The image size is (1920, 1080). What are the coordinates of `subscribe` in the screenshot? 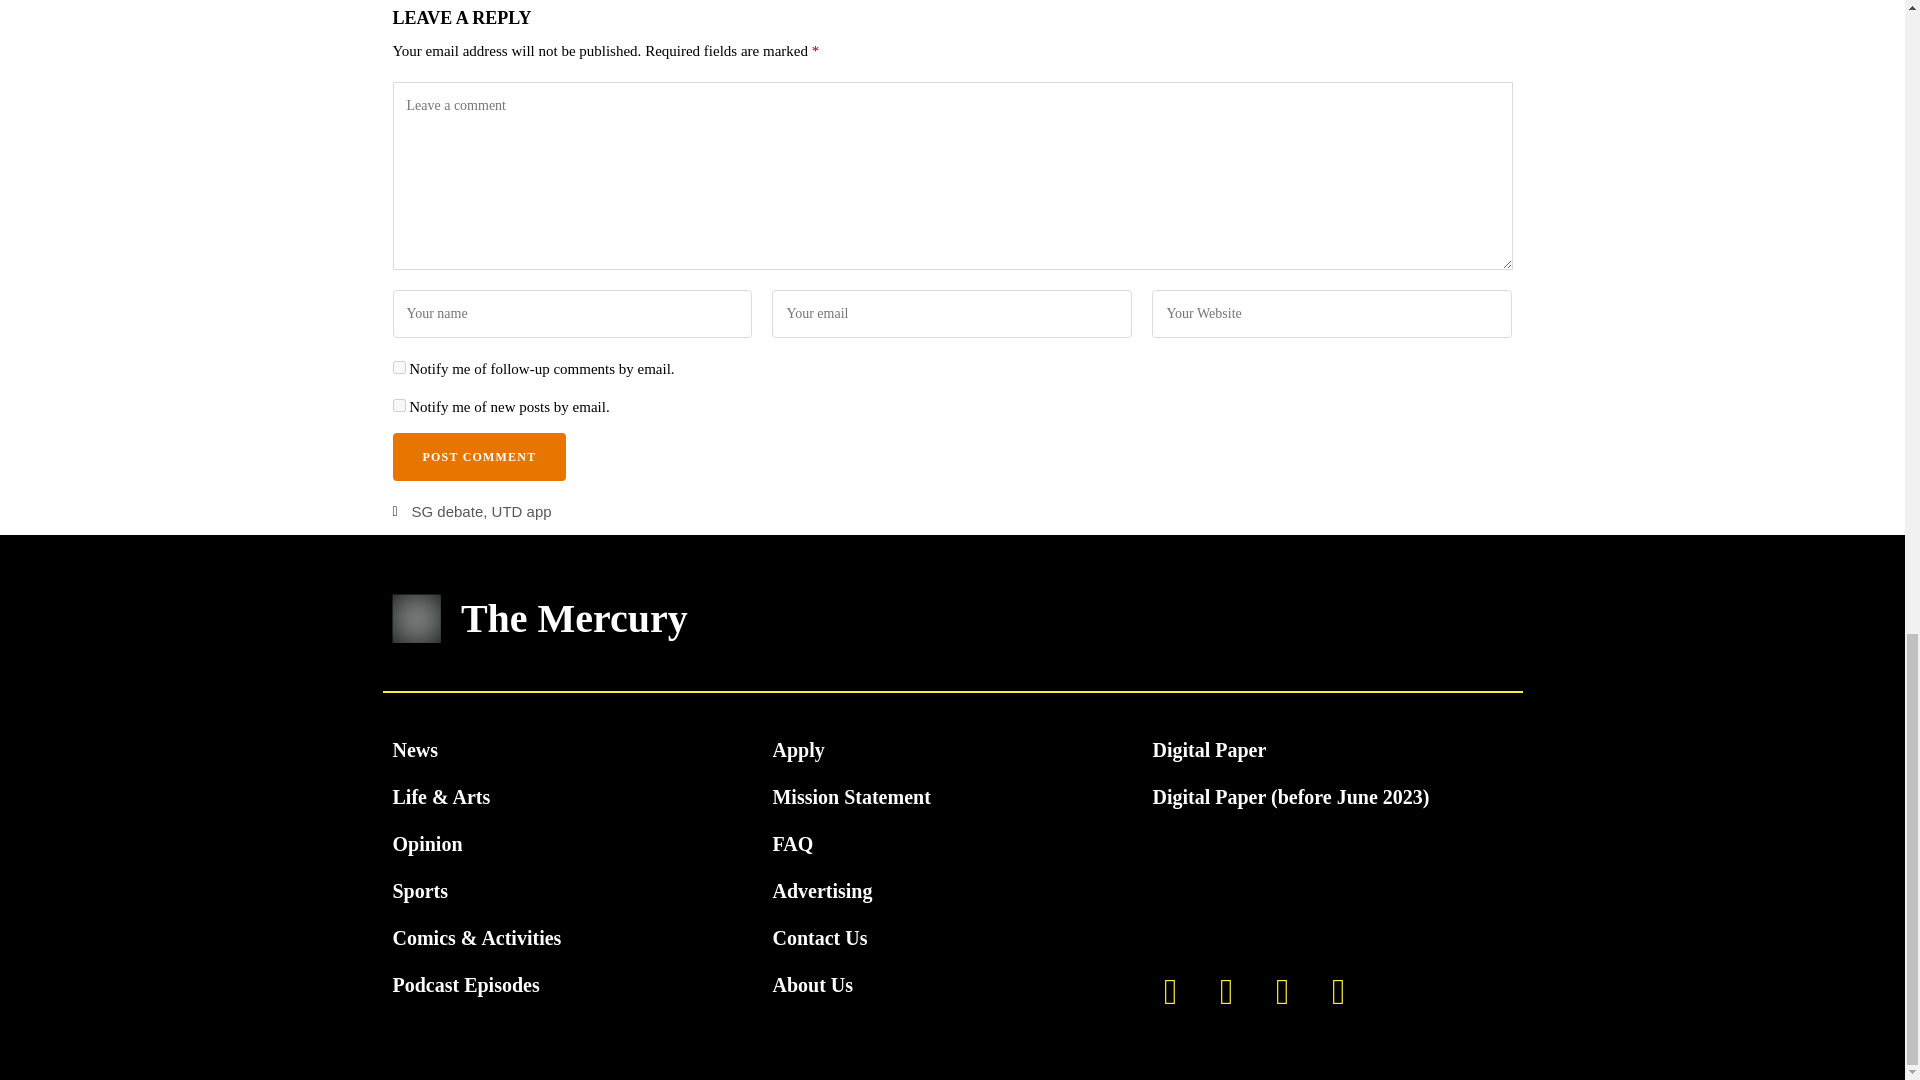 It's located at (398, 366).